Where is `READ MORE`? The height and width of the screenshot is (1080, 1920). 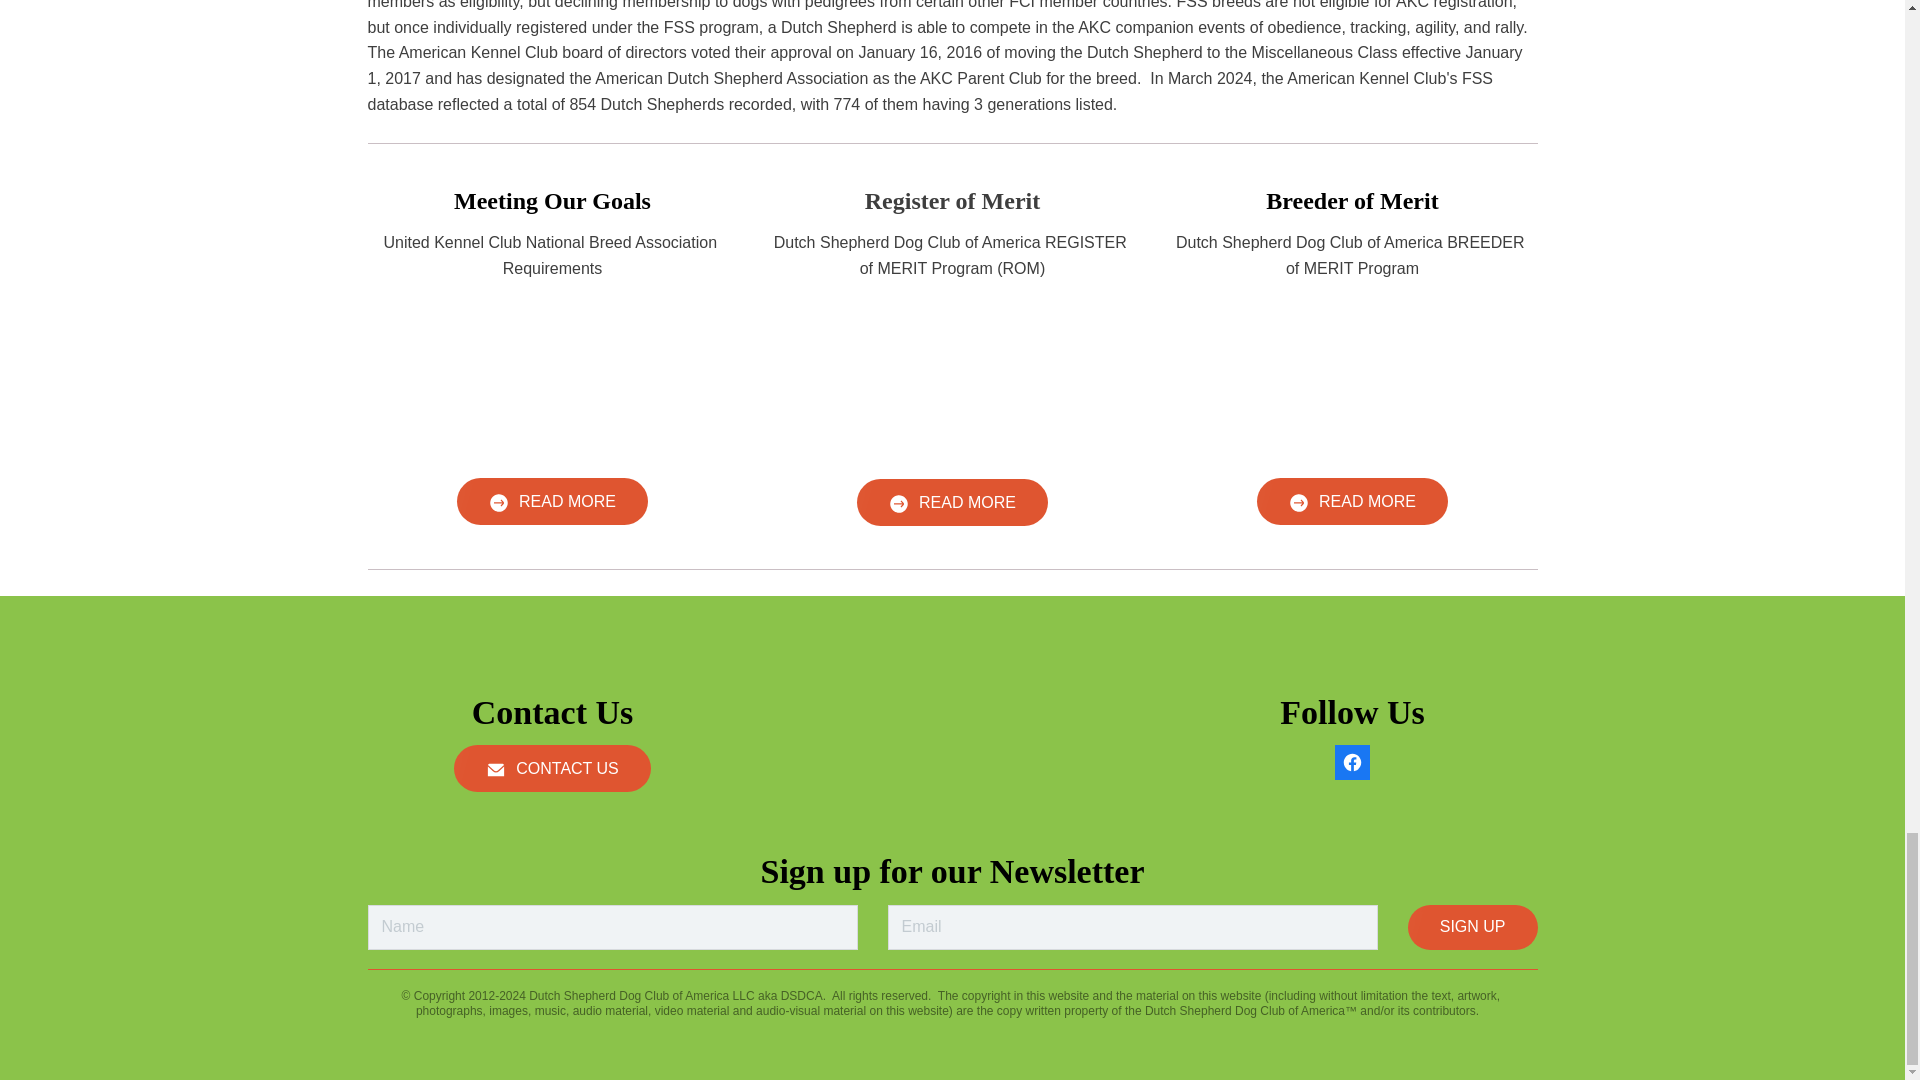
READ MORE is located at coordinates (1352, 501).